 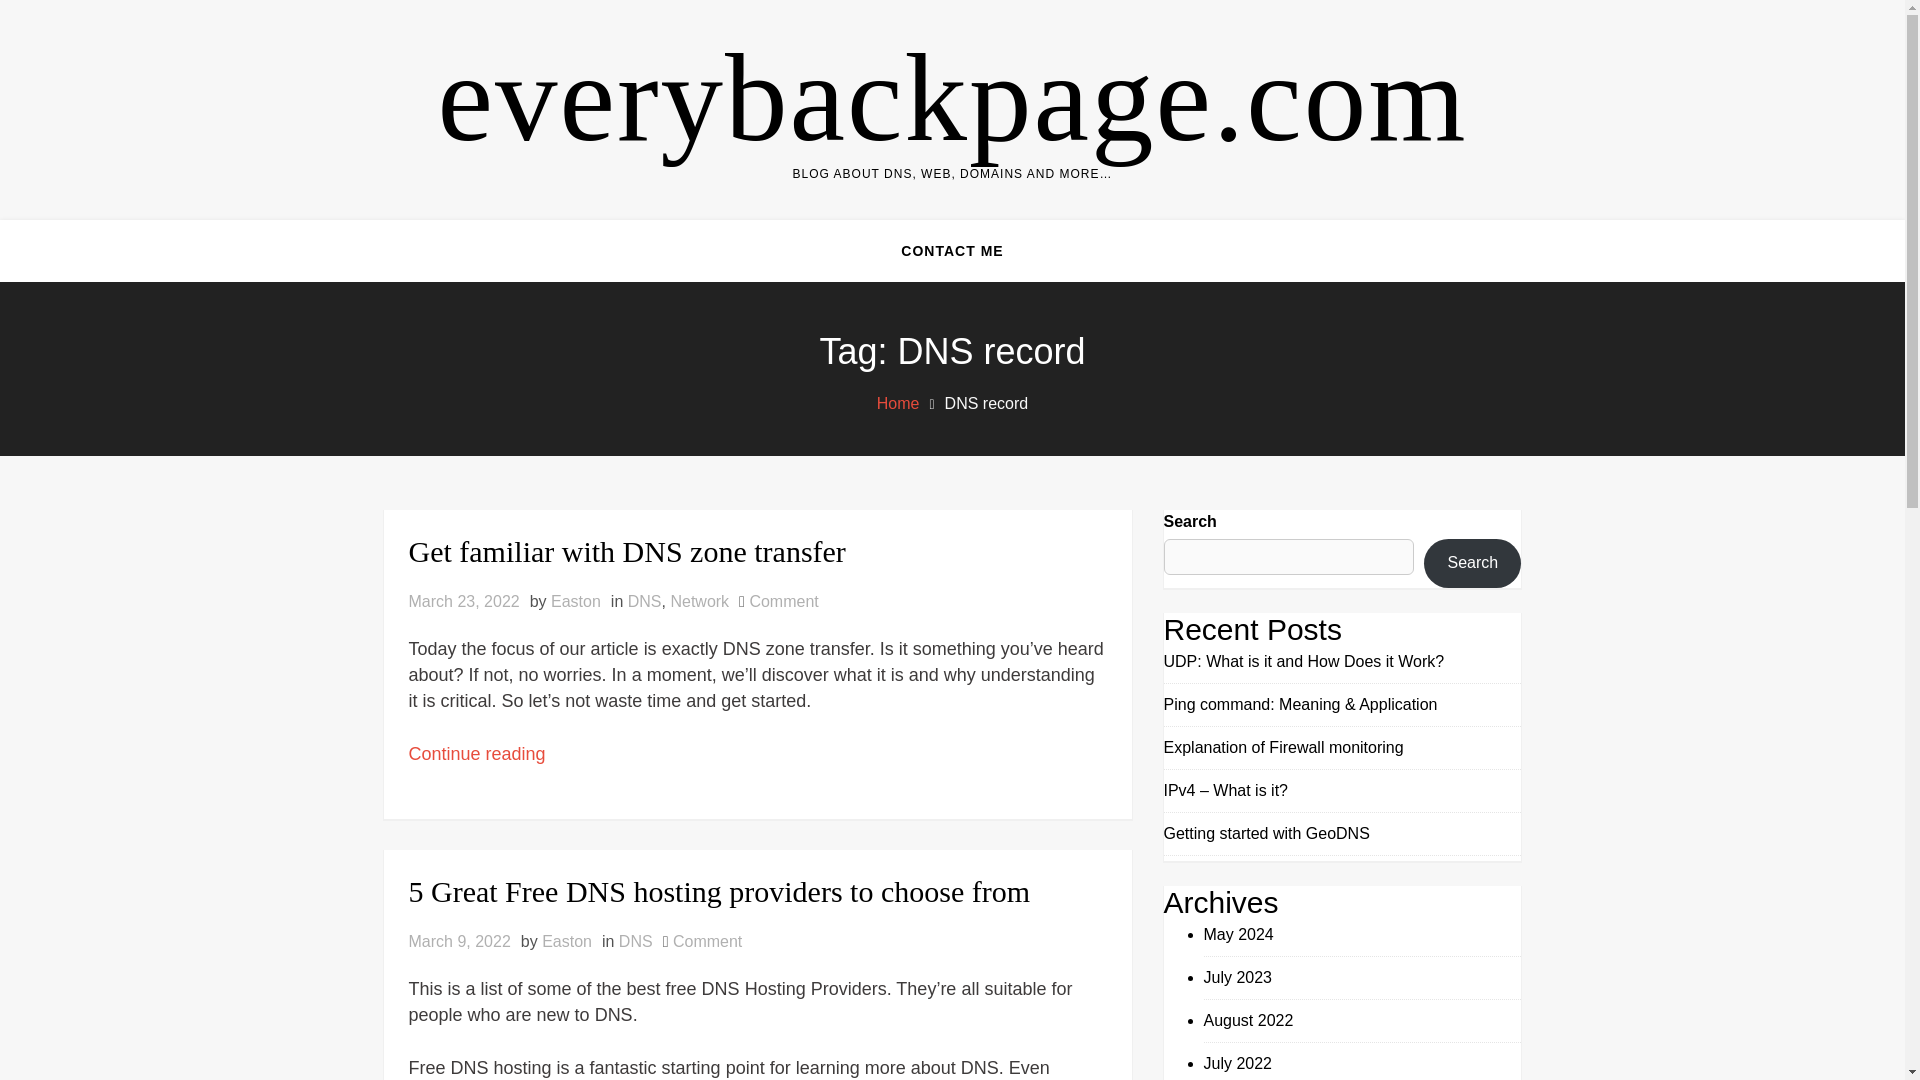 What do you see at coordinates (1283, 747) in the screenshot?
I see `July 2022` at bounding box center [1283, 747].